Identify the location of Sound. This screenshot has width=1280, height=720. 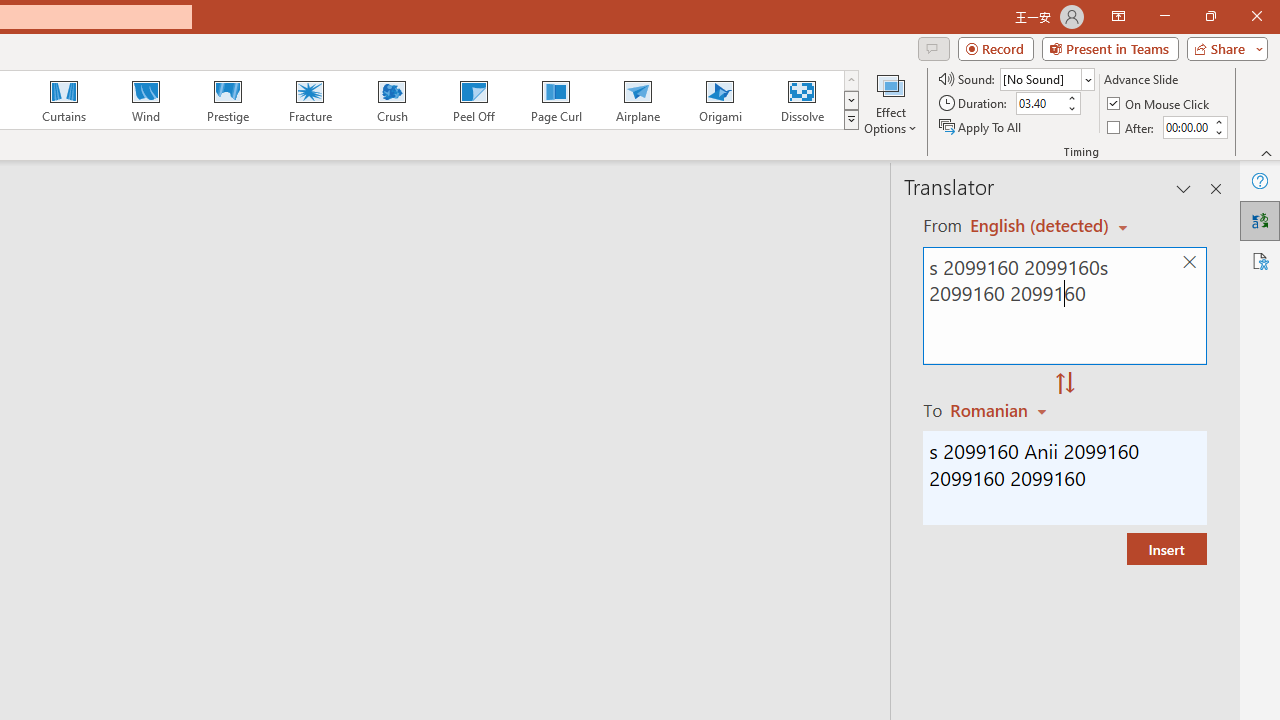
(1046, 78).